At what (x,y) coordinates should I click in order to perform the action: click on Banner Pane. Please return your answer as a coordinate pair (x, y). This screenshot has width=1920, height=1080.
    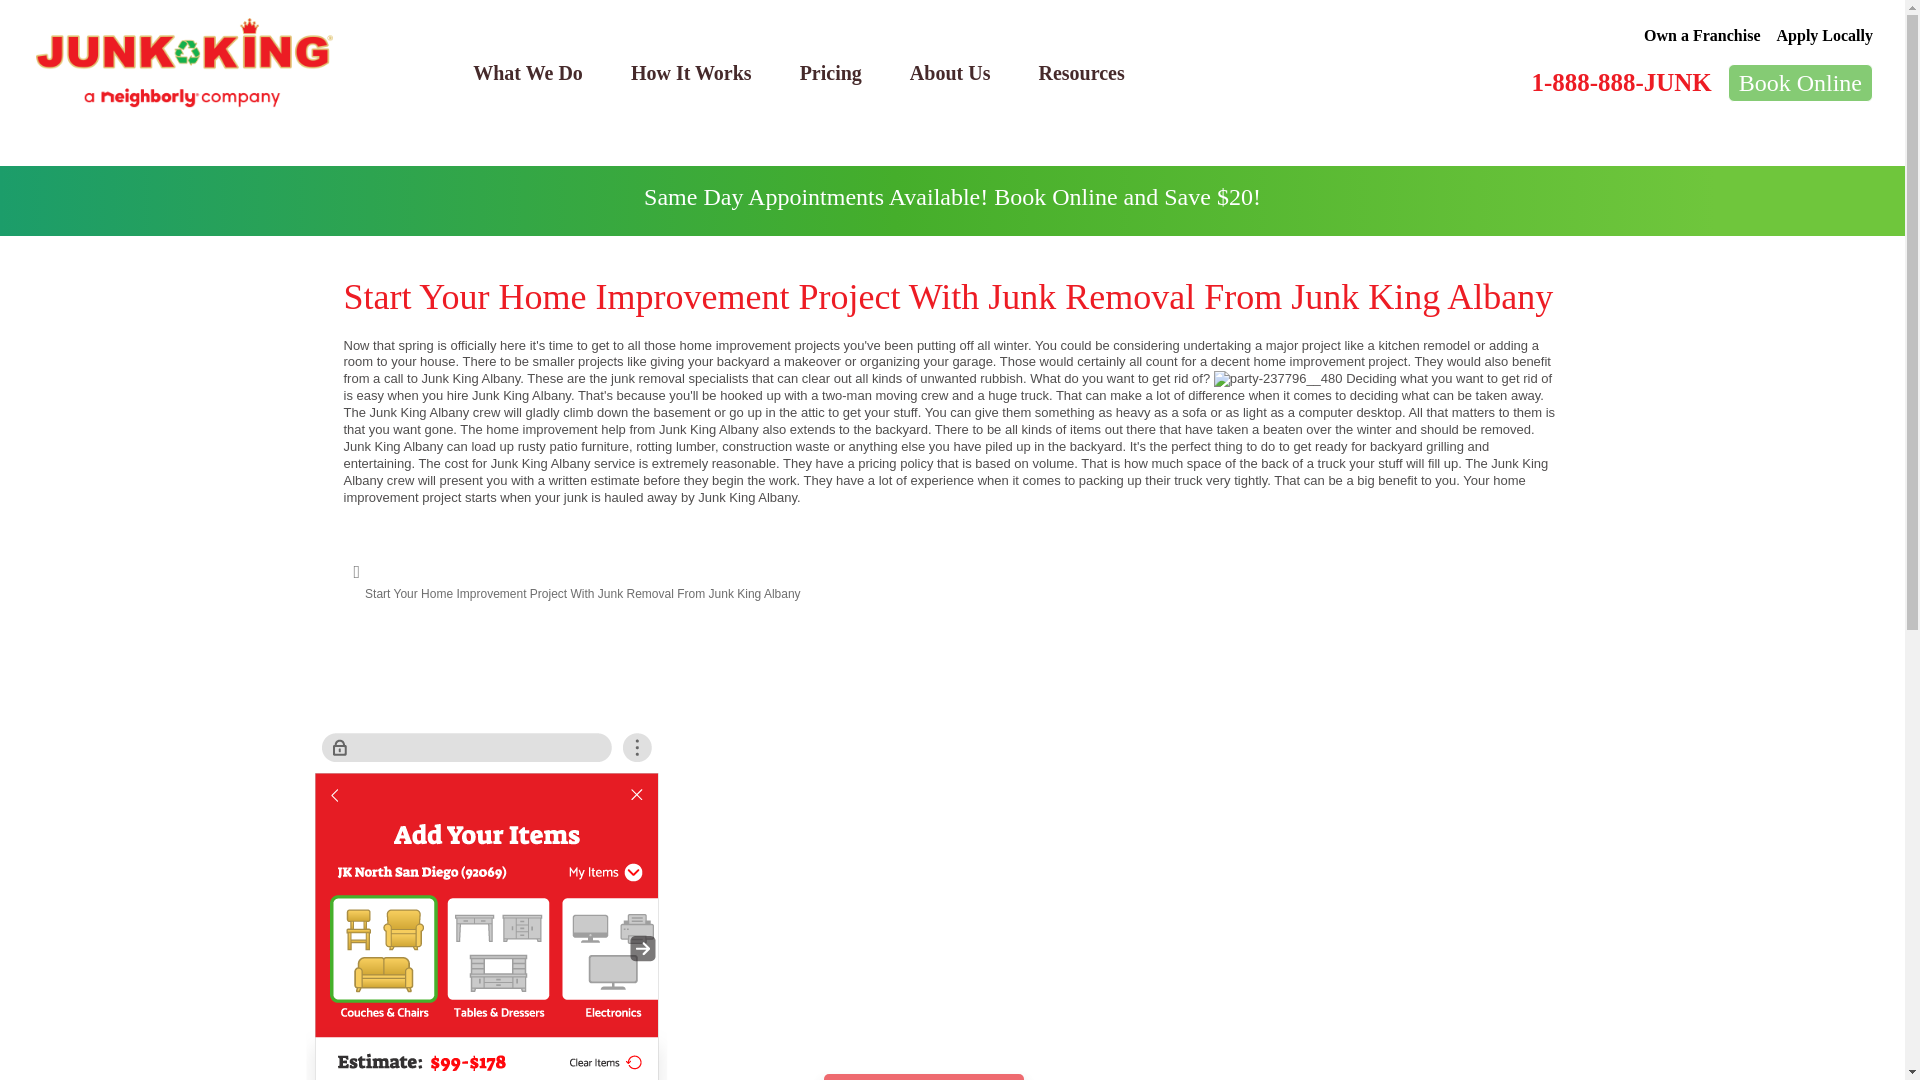
    Looking at the image, I should click on (952, 201).